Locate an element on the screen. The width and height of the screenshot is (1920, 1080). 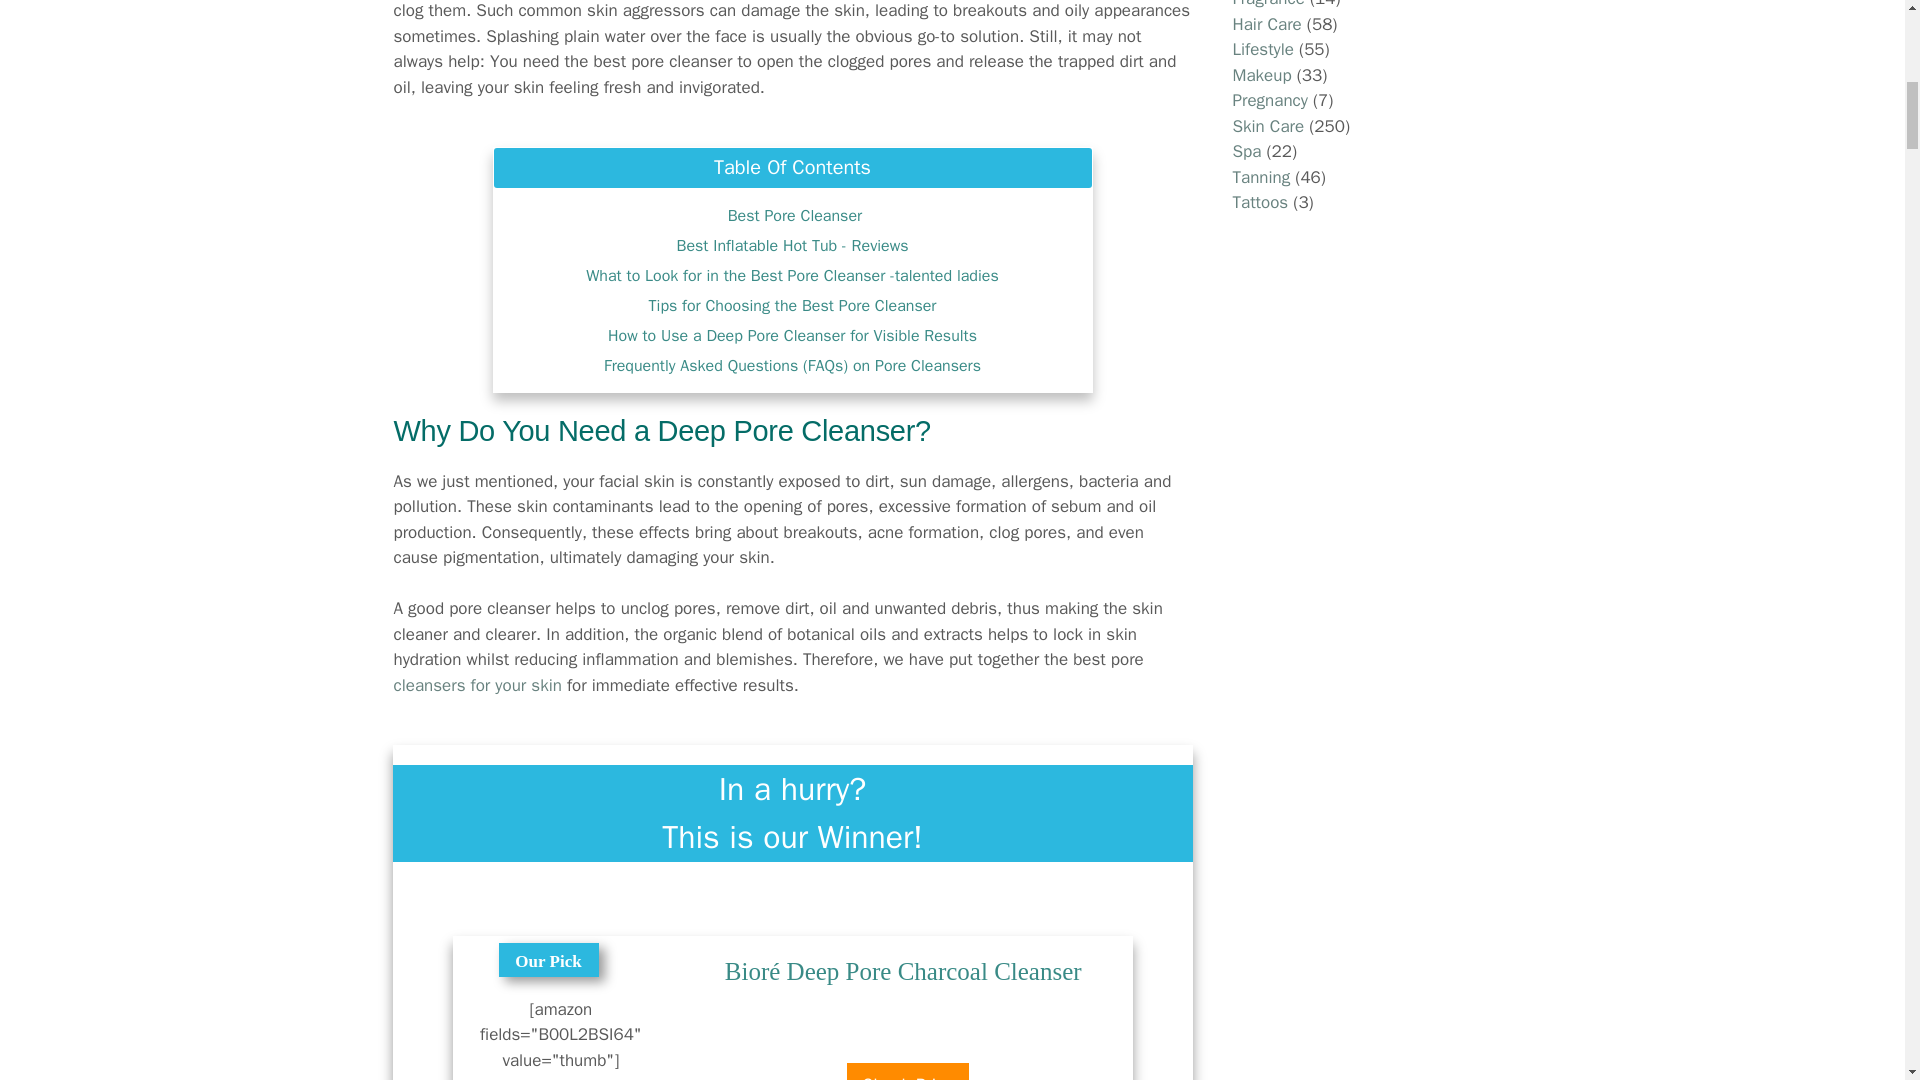
How to Use a Deep Pore Cleanser for Visible Results is located at coordinates (792, 336).